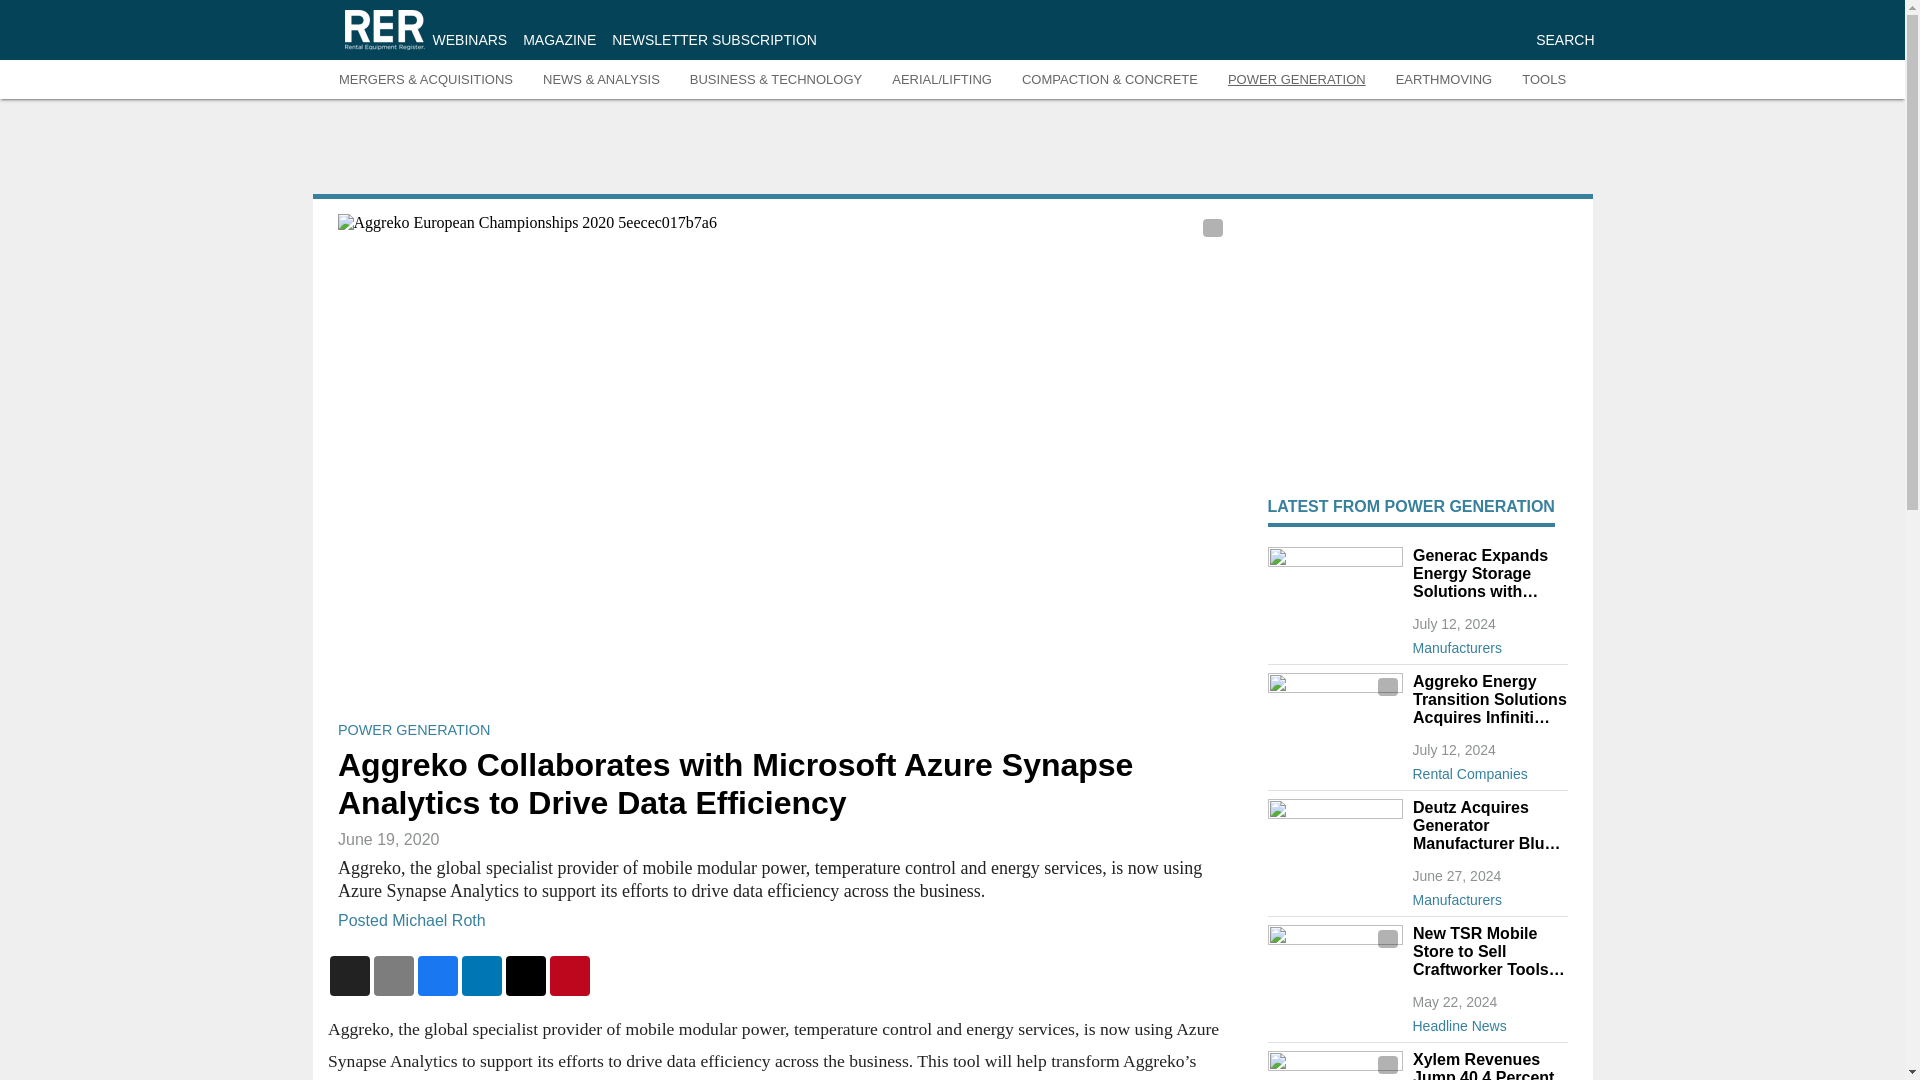 The height and width of the screenshot is (1080, 1920). I want to click on MAGAZINE, so click(558, 40).